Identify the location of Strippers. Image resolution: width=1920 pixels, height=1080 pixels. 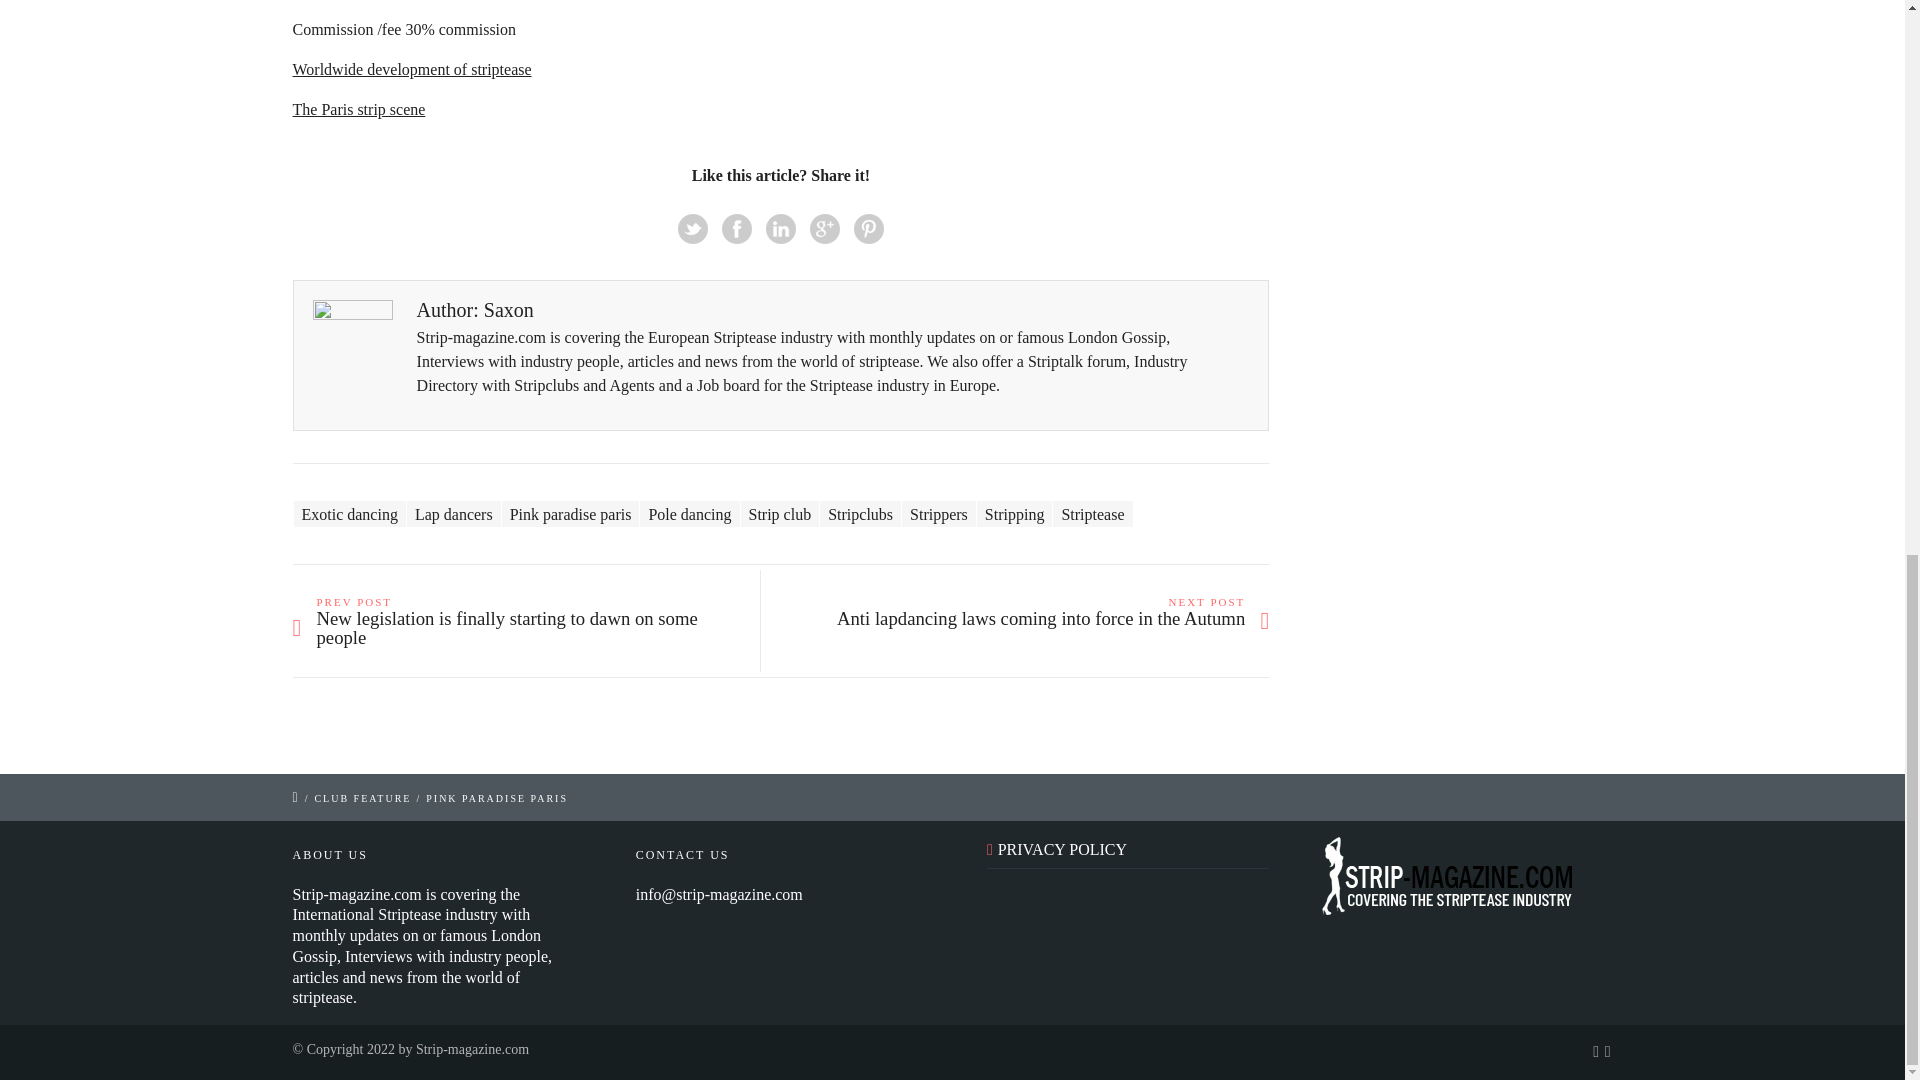
(938, 514).